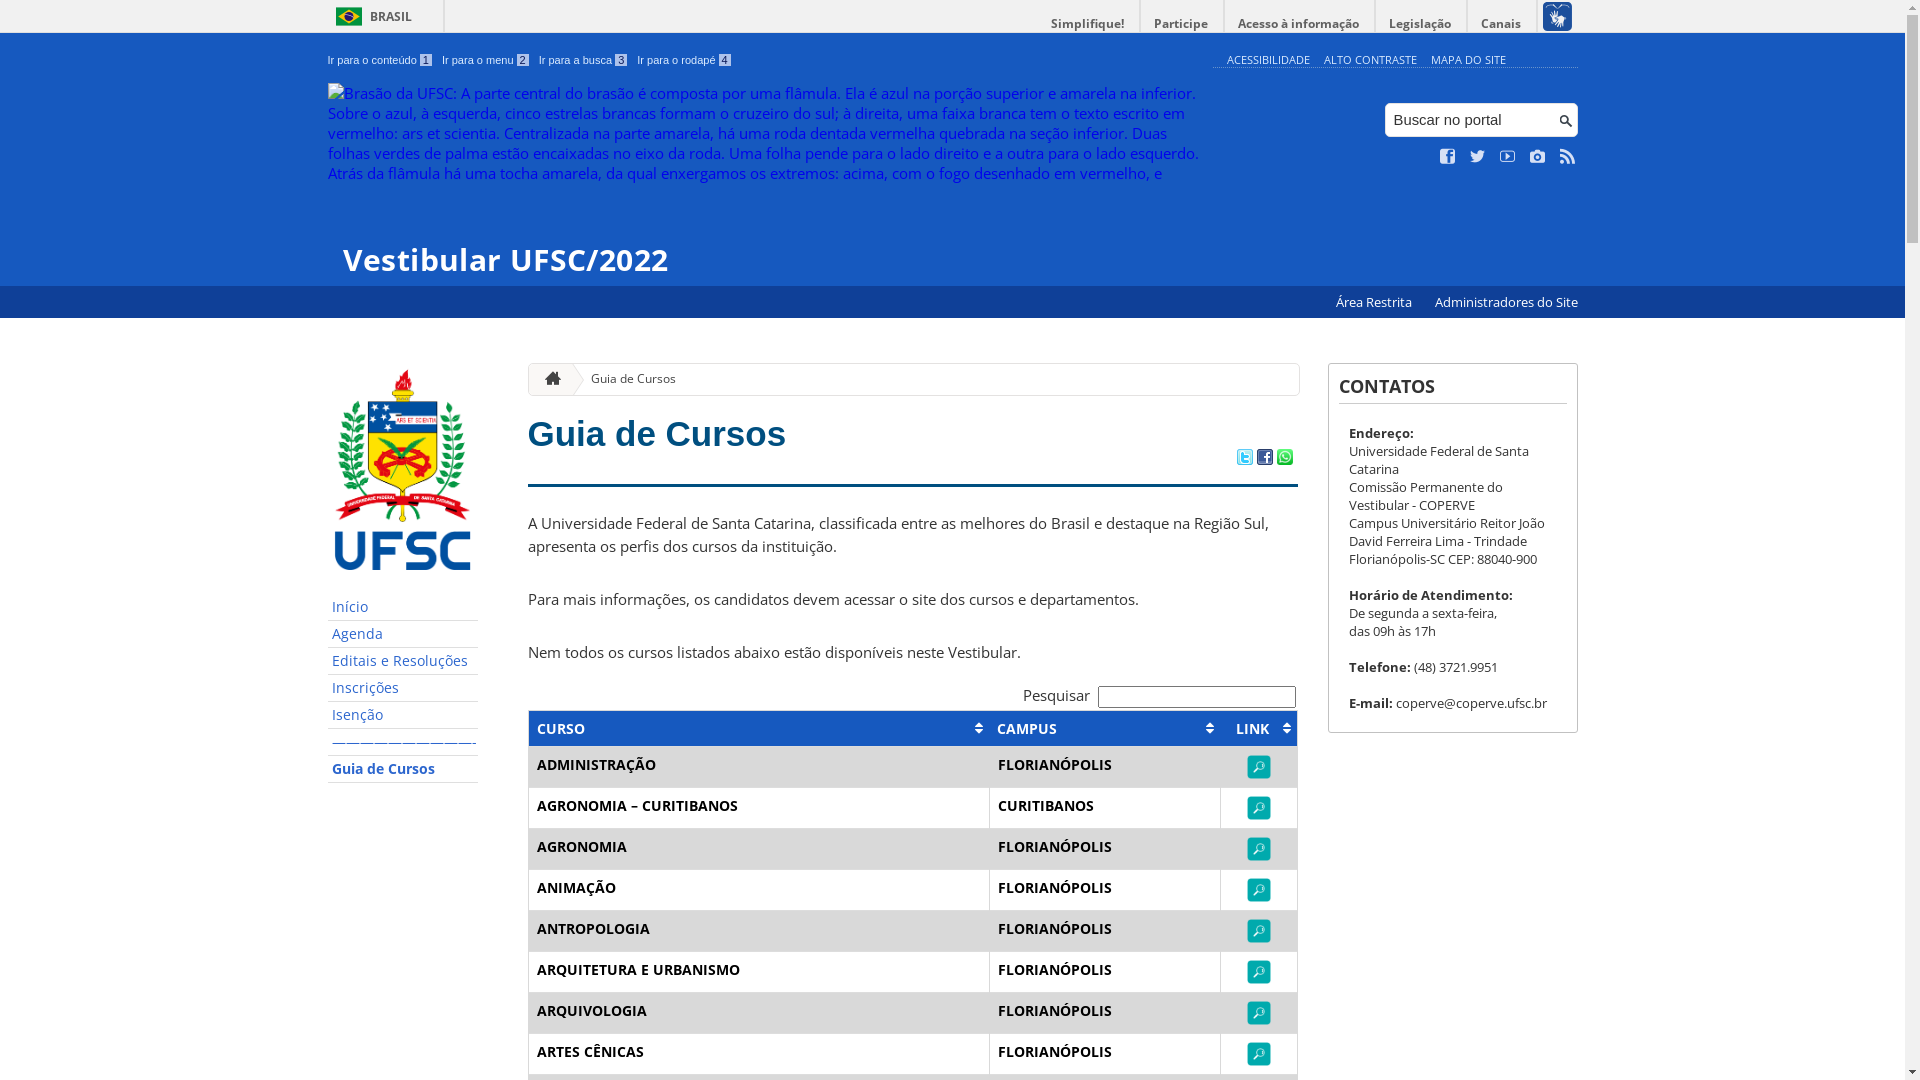  Describe the element at coordinates (1538, 157) in the screenshot. I see `Veja no Instagram` at that location.